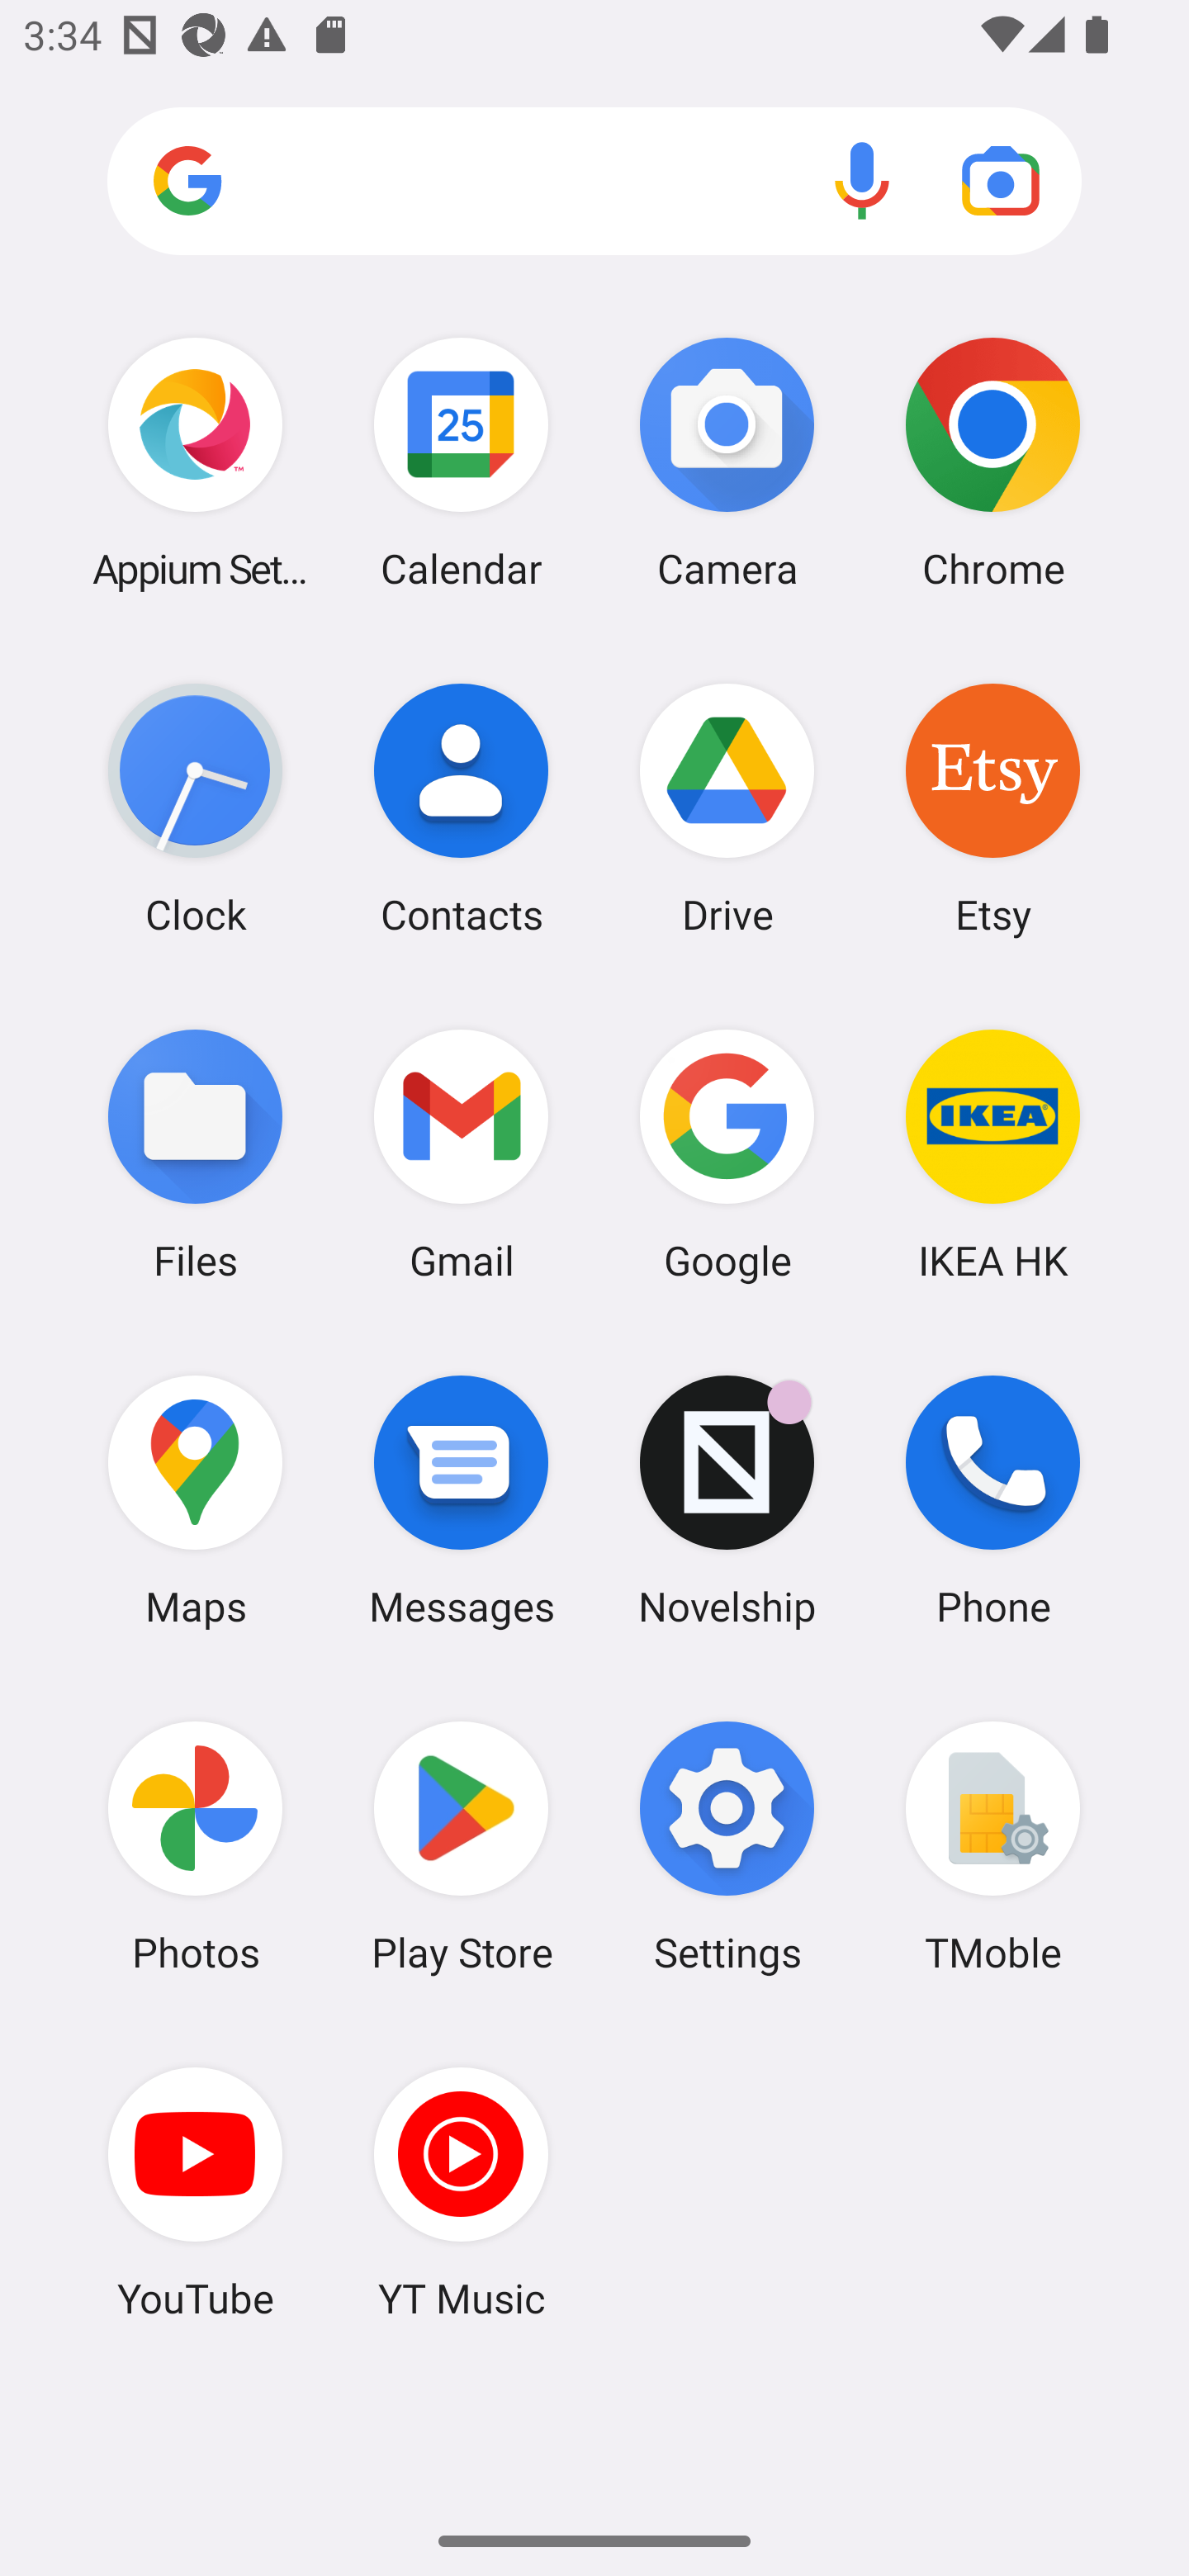 This screenshot has width=1189, height=2576. Describe the element at coordinates (727, 1847) in the screenshot. I see `Settings` at that location.